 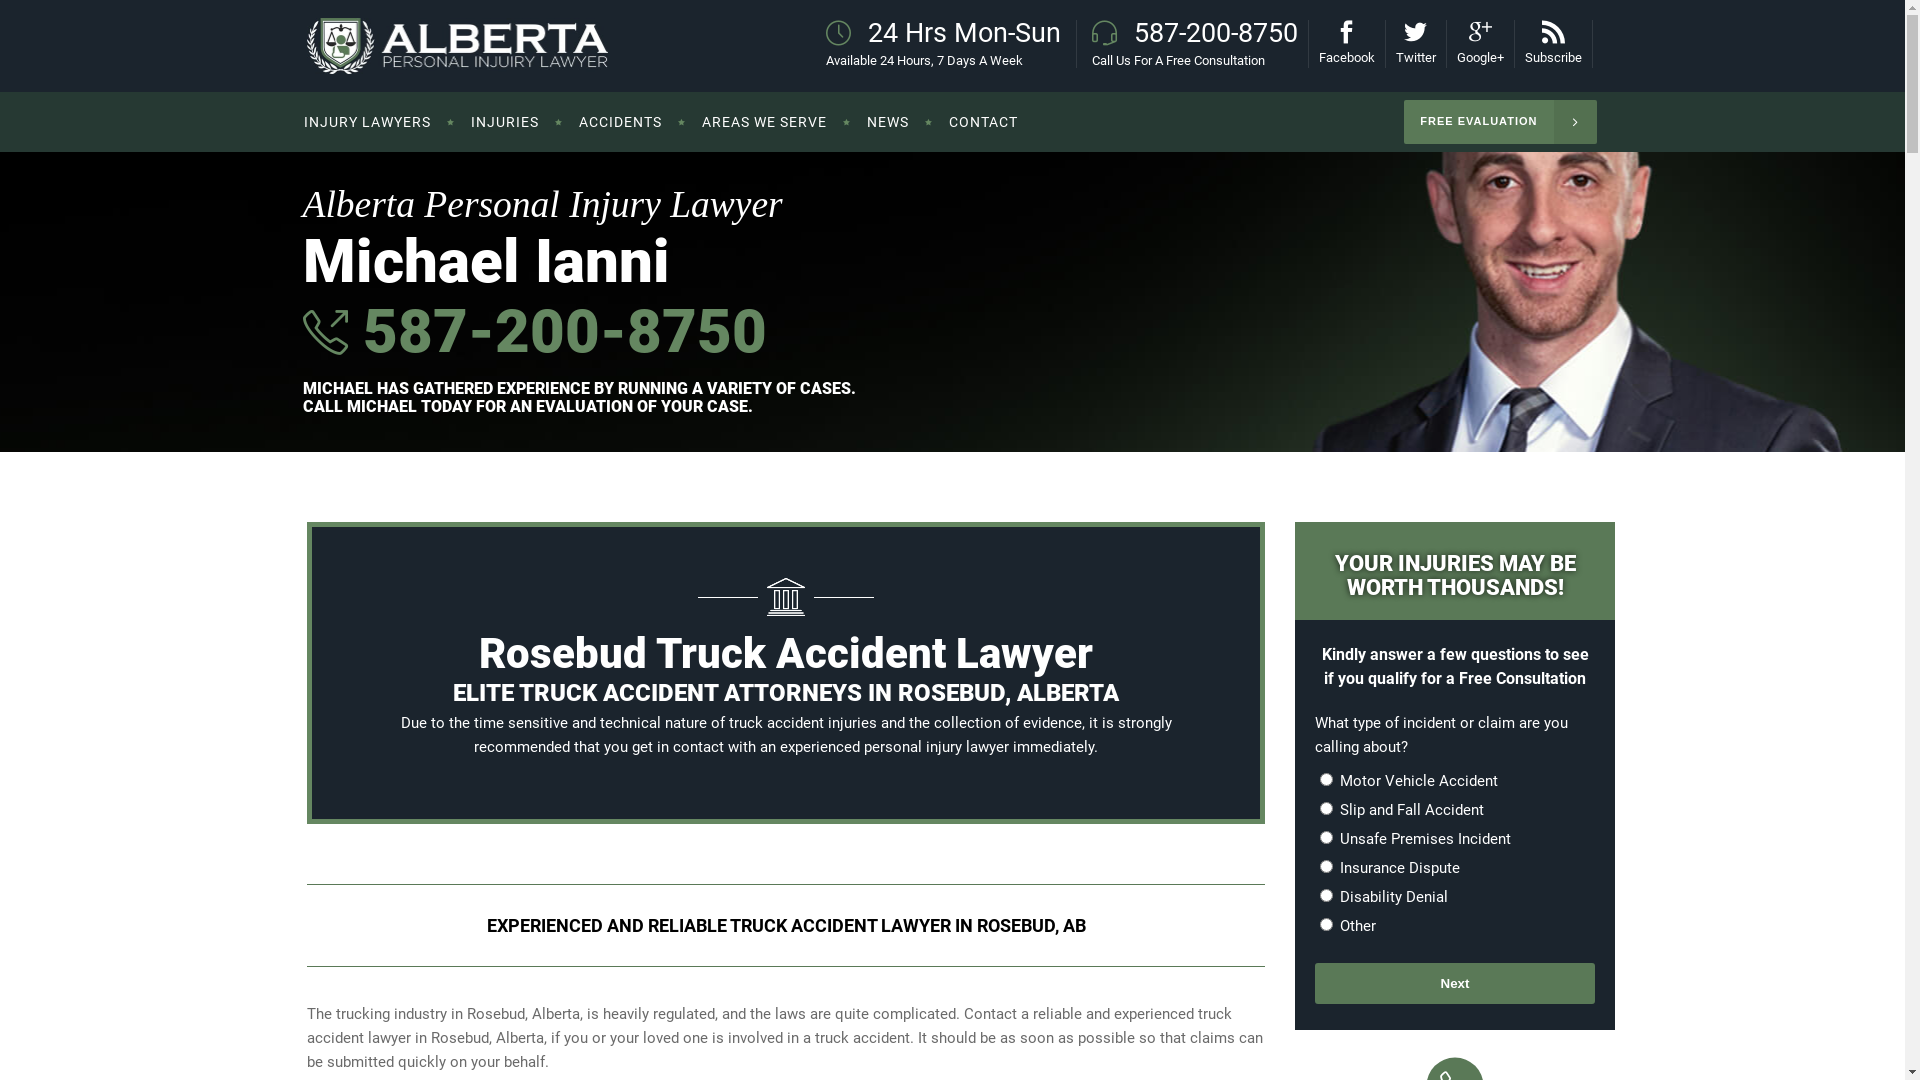 What do you see at coordinates (504, 122) in the screenshot?
I see `INJURIES` at bounding box center [504, 122].